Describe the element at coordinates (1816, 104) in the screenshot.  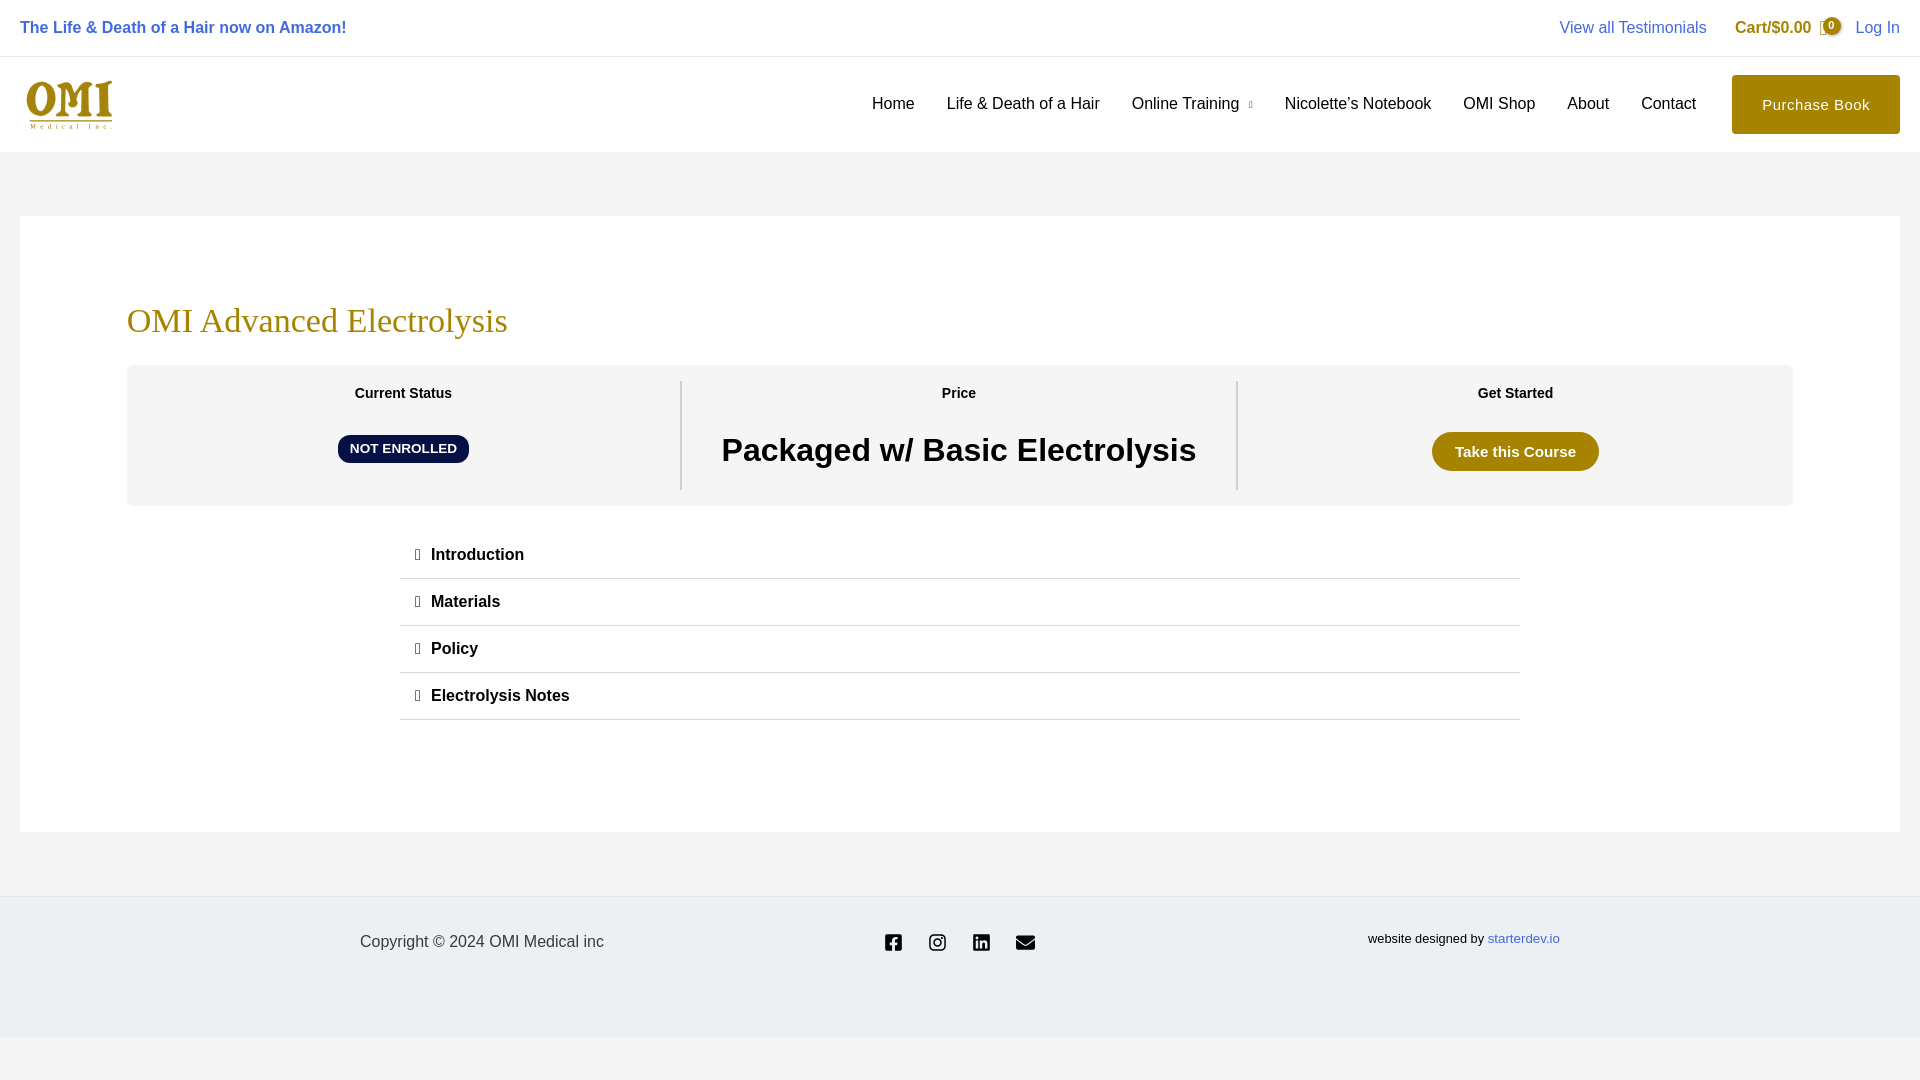
I see `Purchase Book` at that location.